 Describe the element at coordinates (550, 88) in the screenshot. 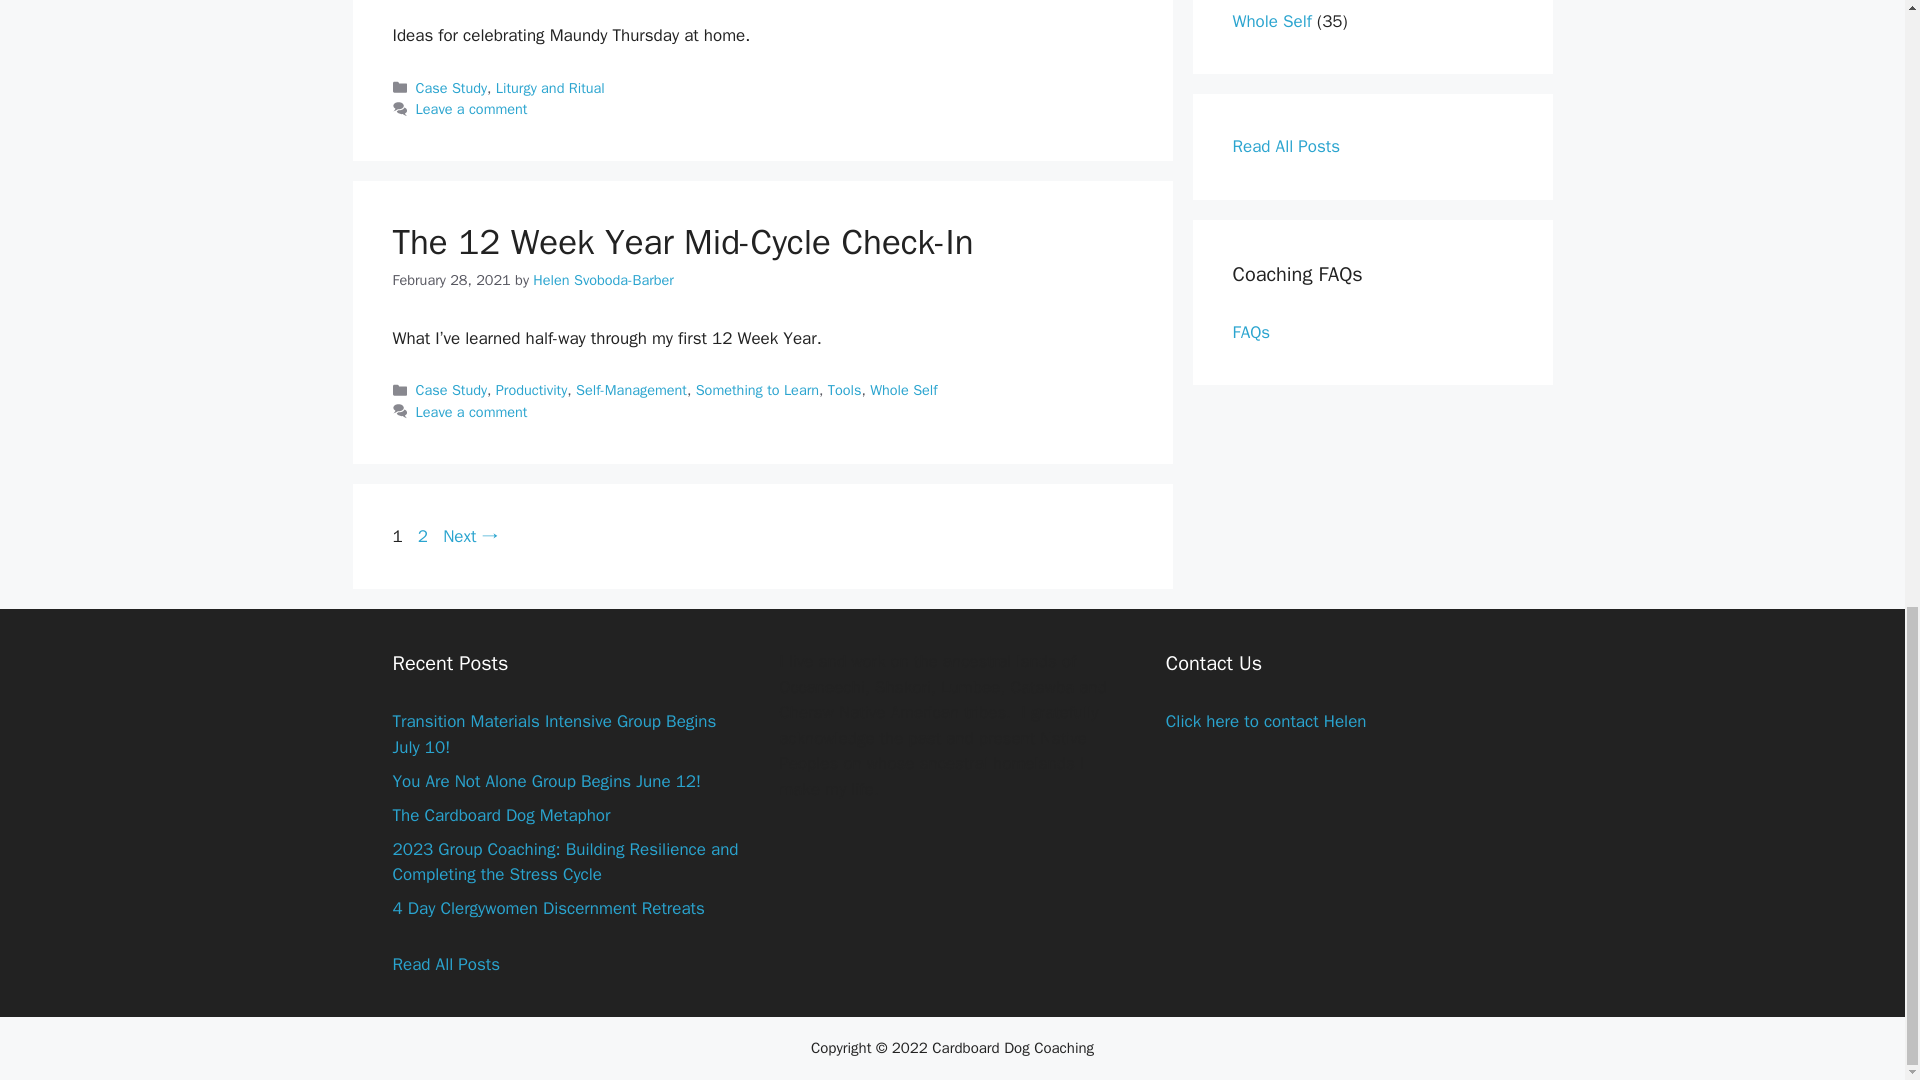

I see `Liturgy and Ritual` at that location.